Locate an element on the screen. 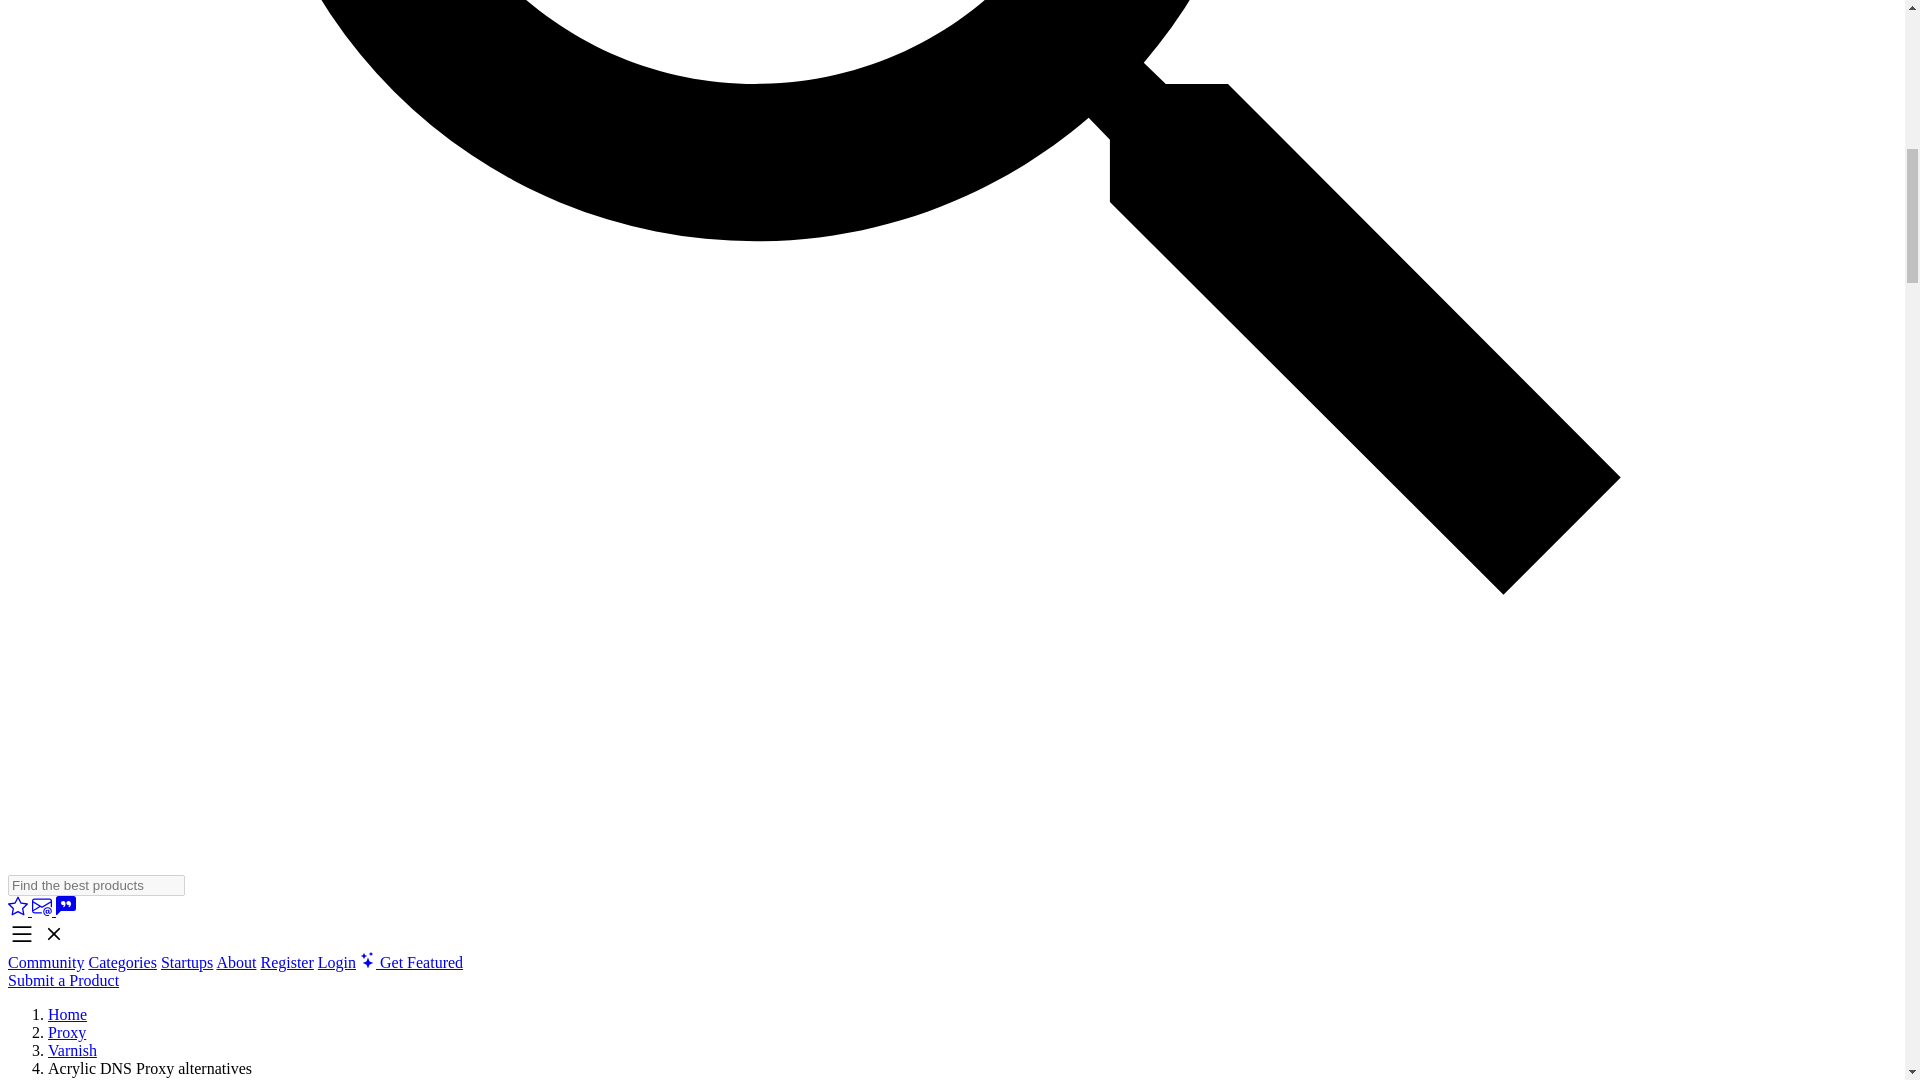 Image resolution: width=1920 pixels, height=1080 pixels. Get Featured is located at coordinates (411, 962).